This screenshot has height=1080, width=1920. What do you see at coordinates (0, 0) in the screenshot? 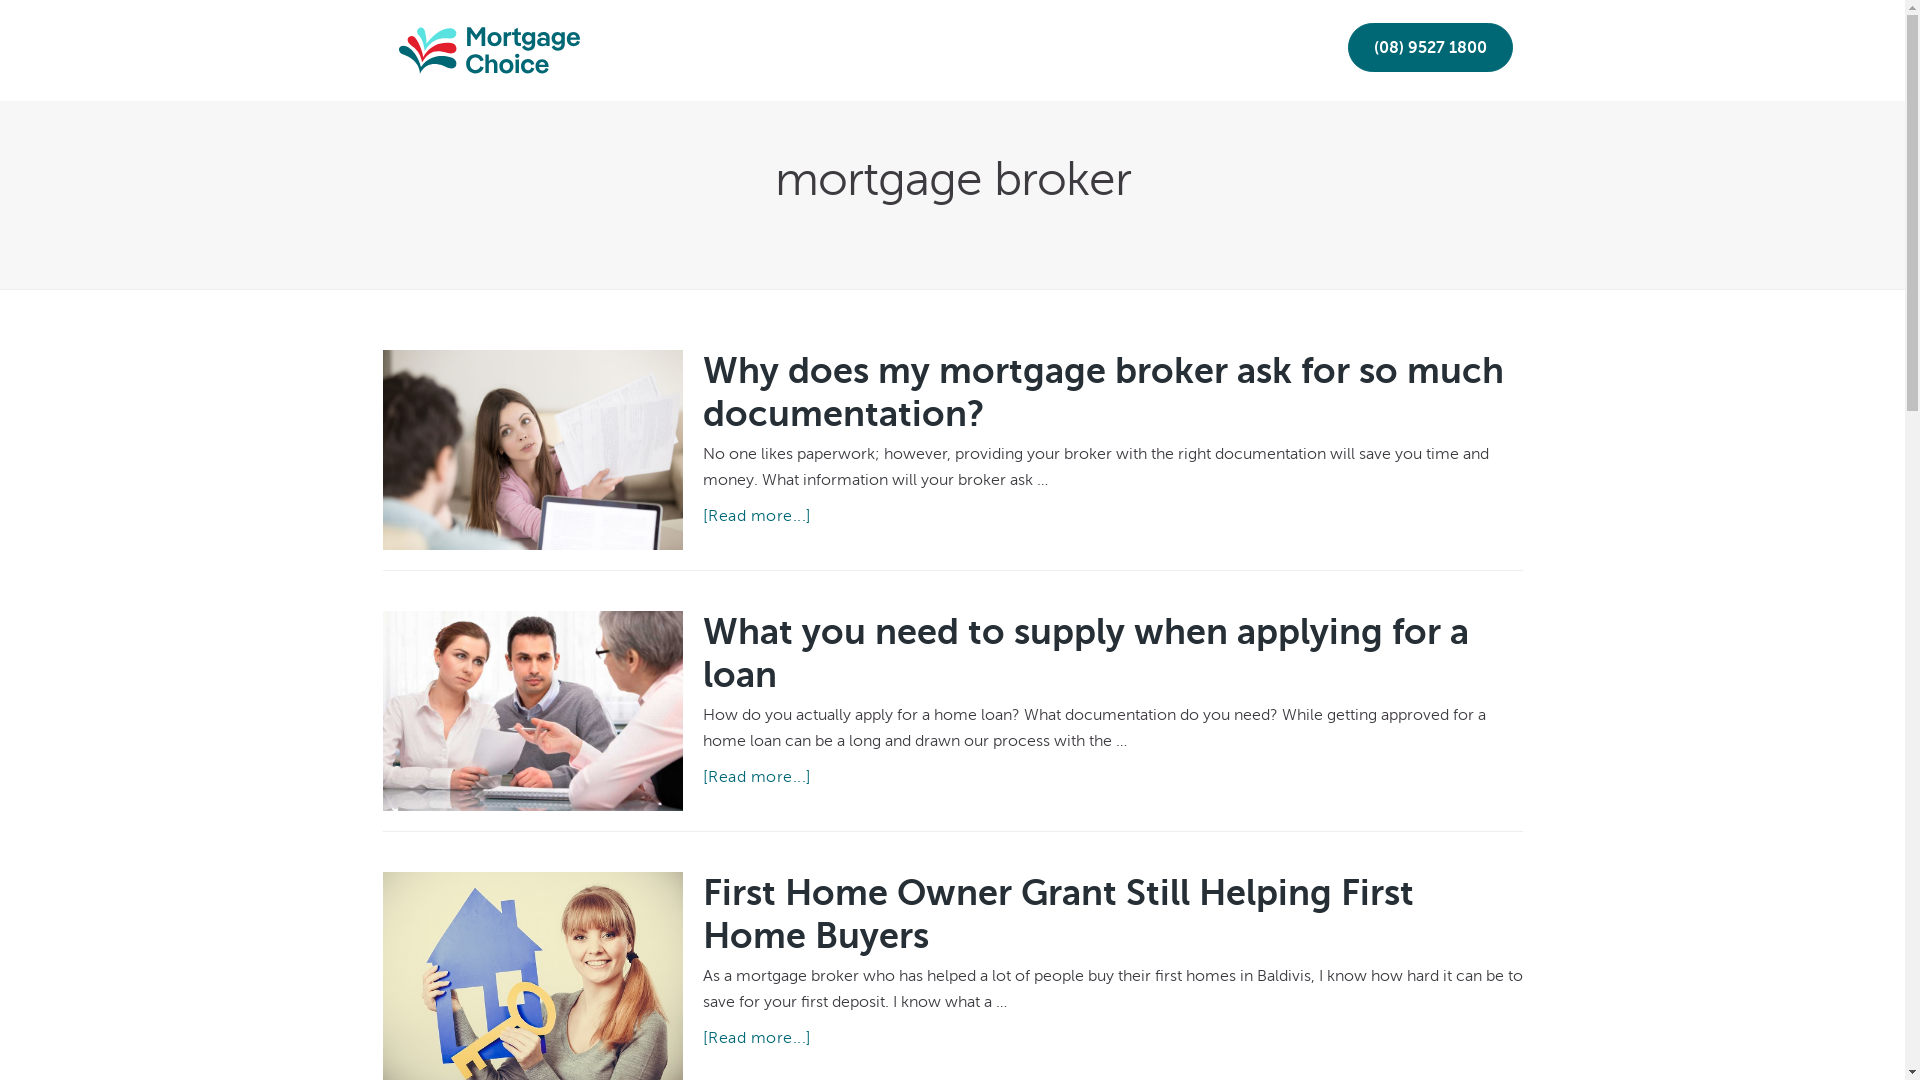
I see `Skip to main content` at bounding box center [0, 0].